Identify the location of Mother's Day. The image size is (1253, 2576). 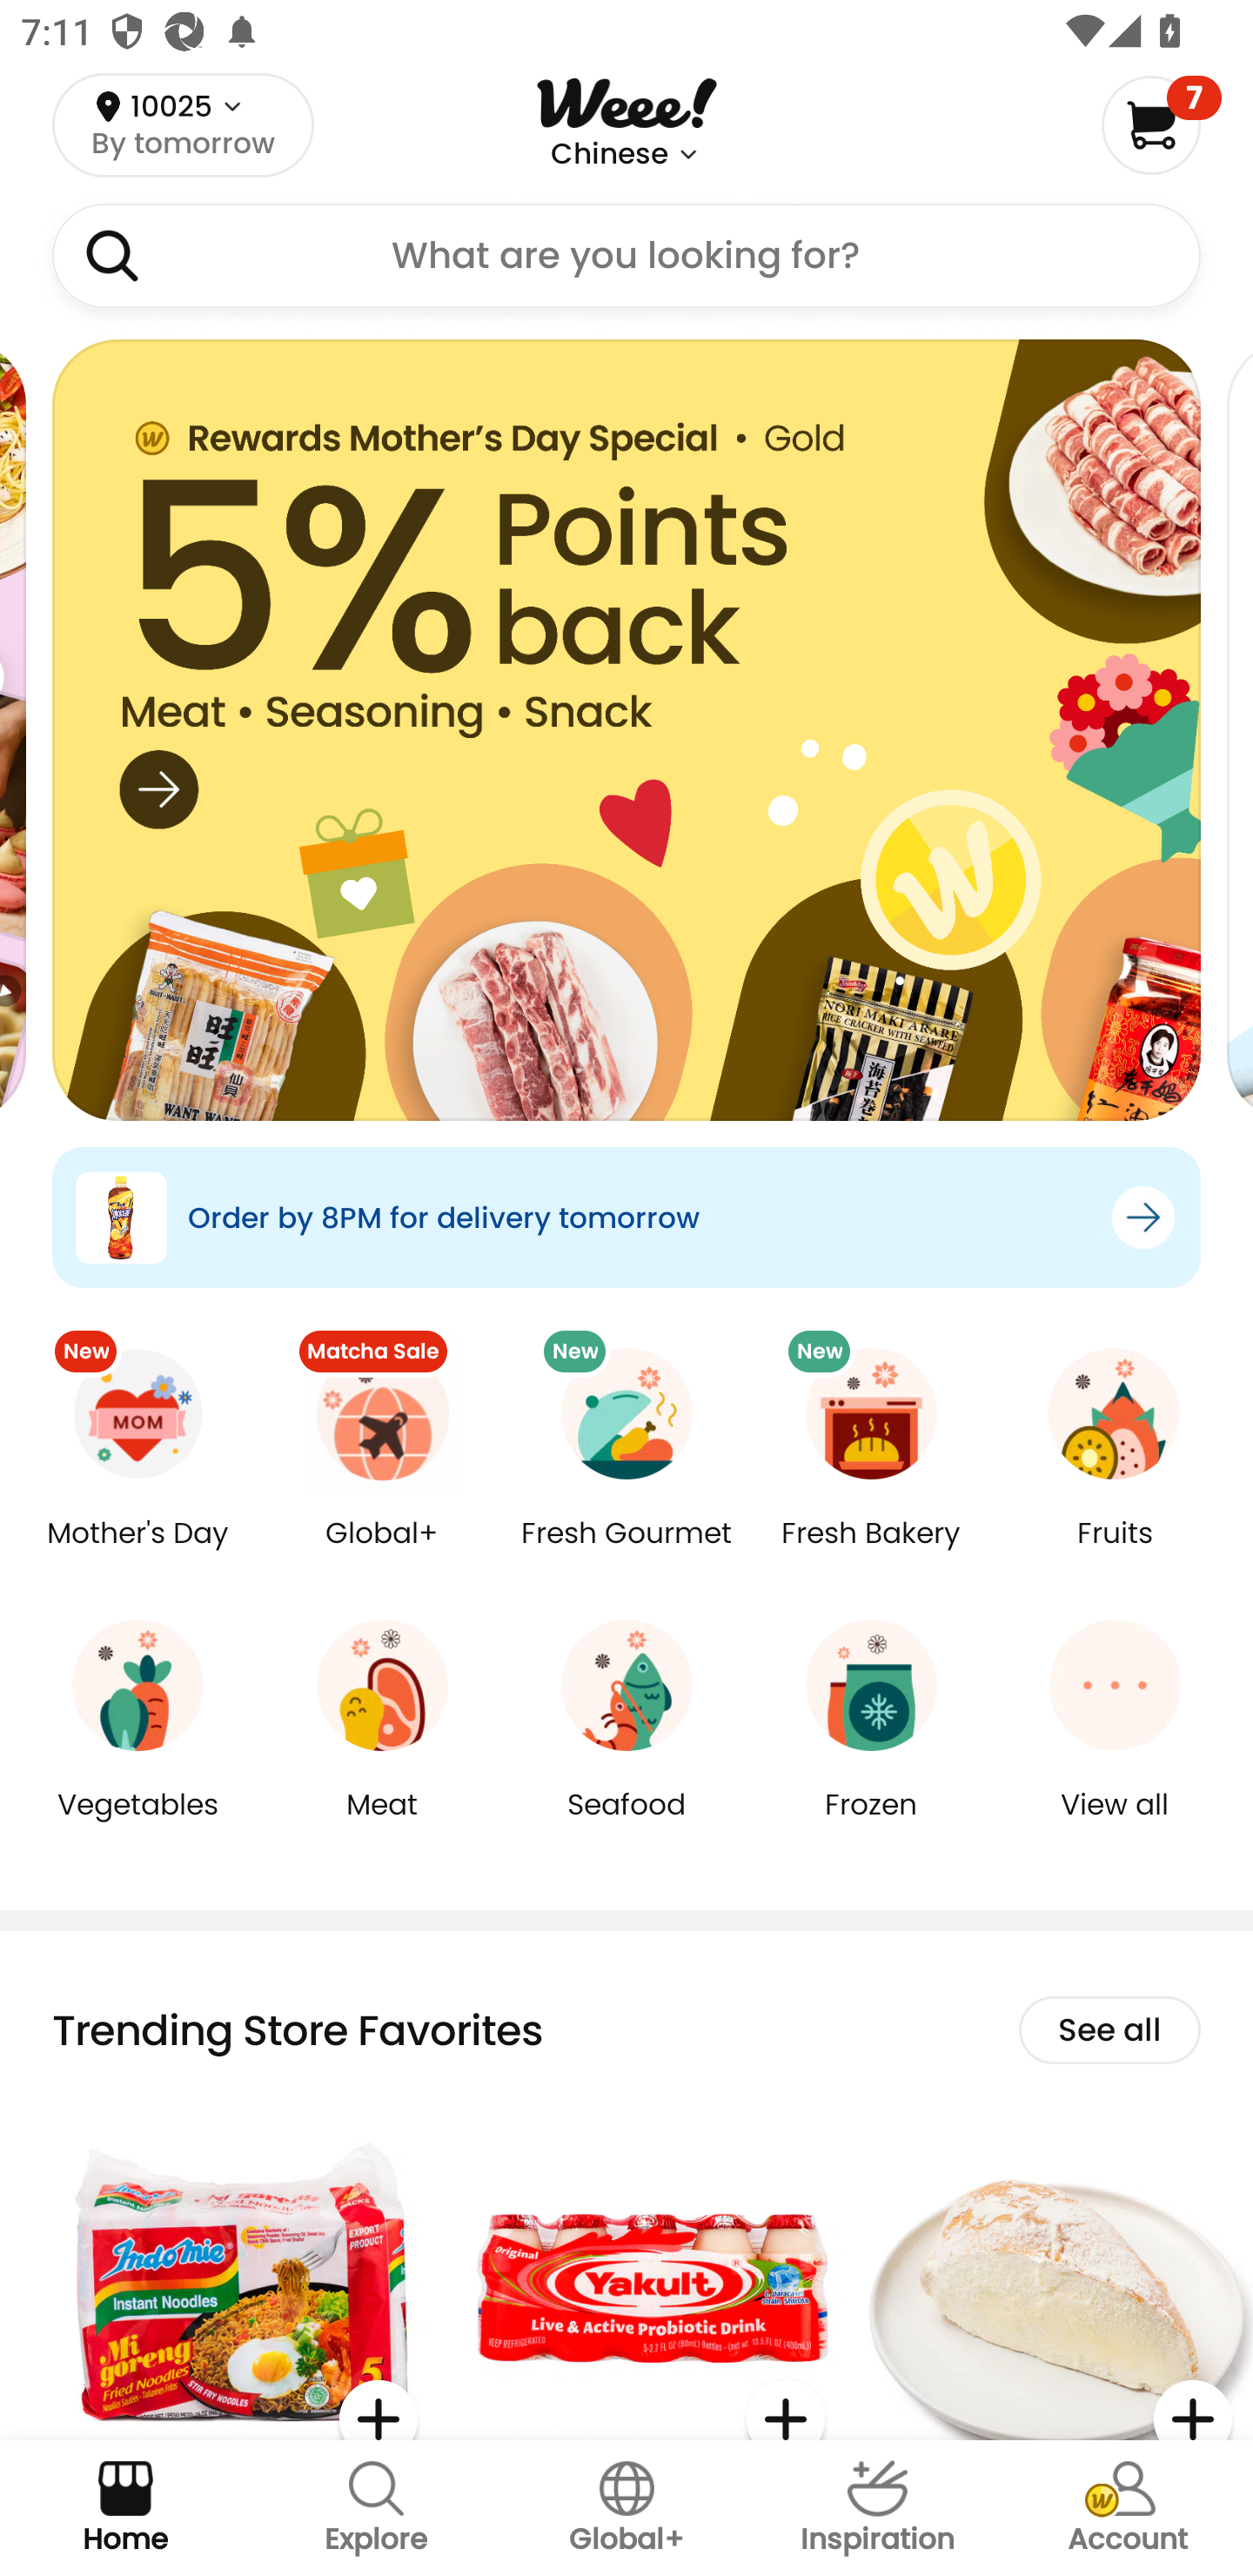
(137, 1554).